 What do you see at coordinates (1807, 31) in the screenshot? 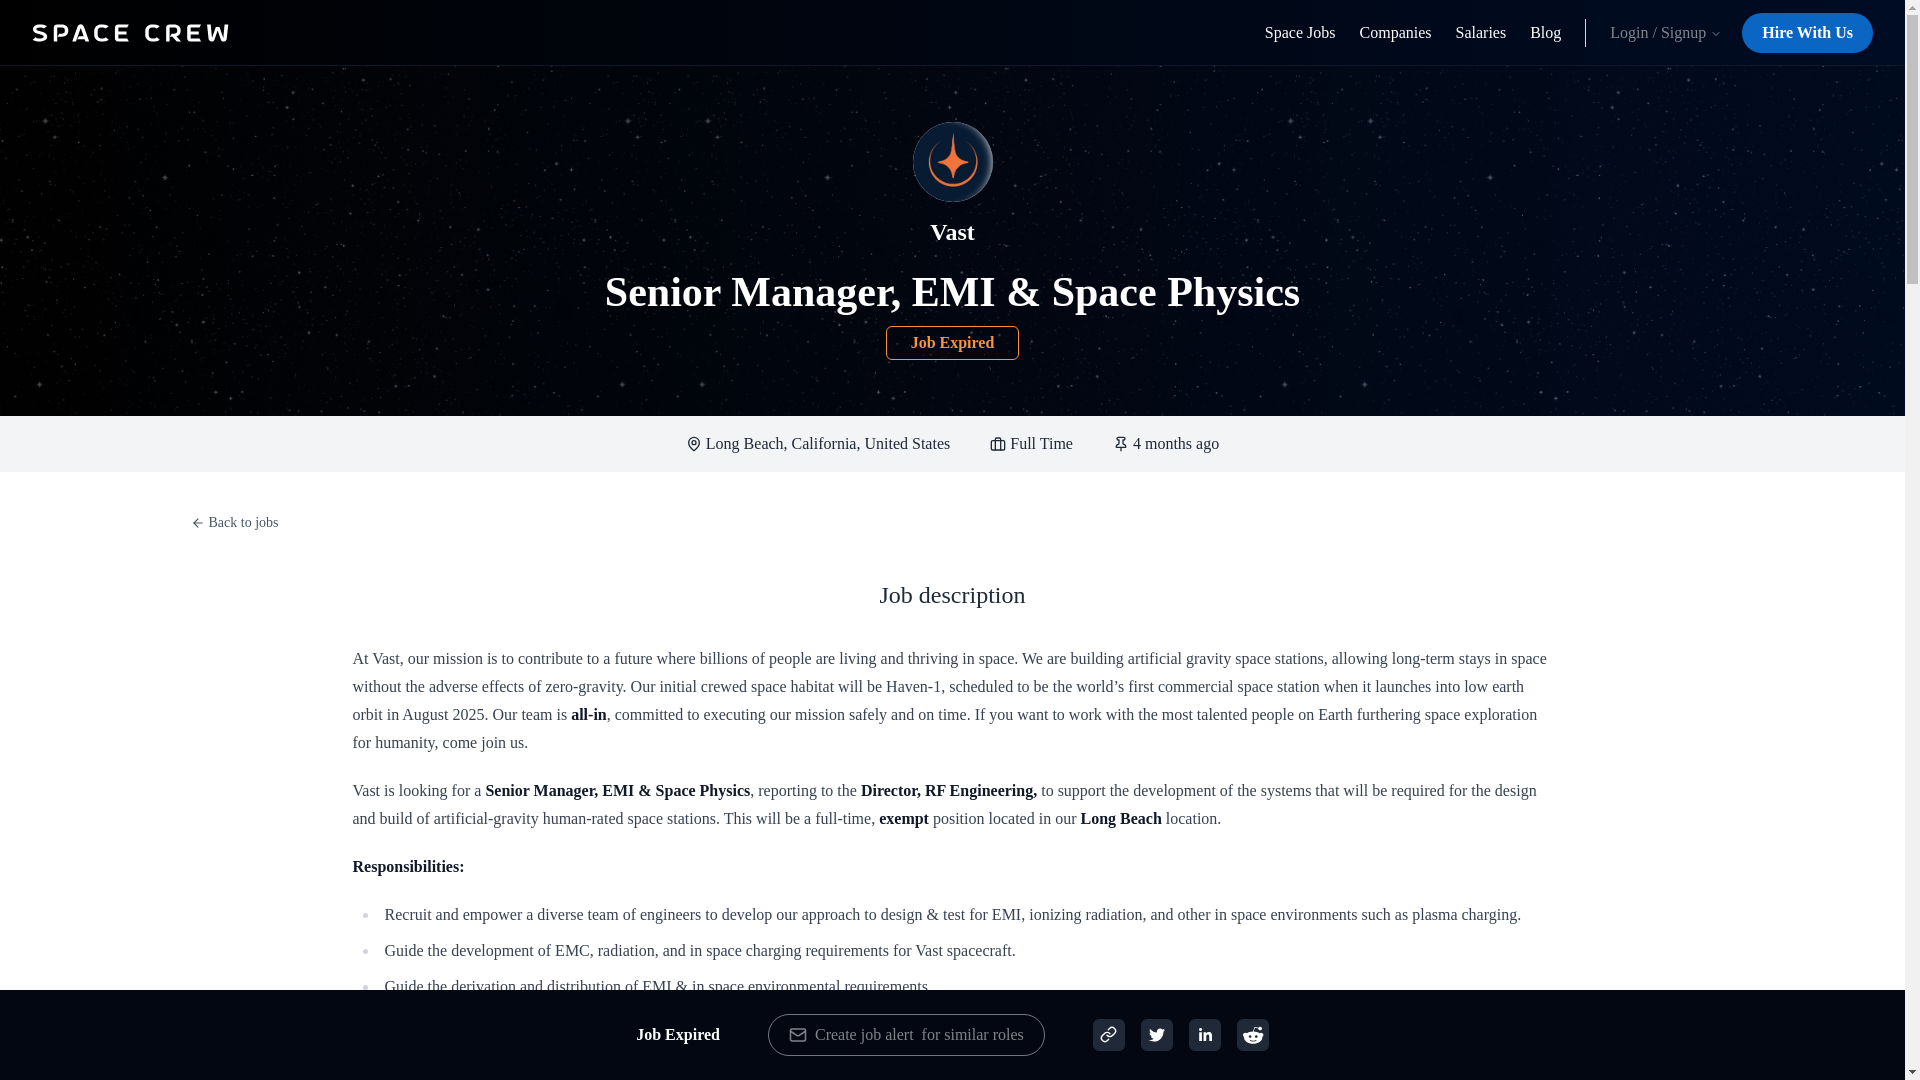
I see `Hire With Us` at bounding box center [1807, 31].